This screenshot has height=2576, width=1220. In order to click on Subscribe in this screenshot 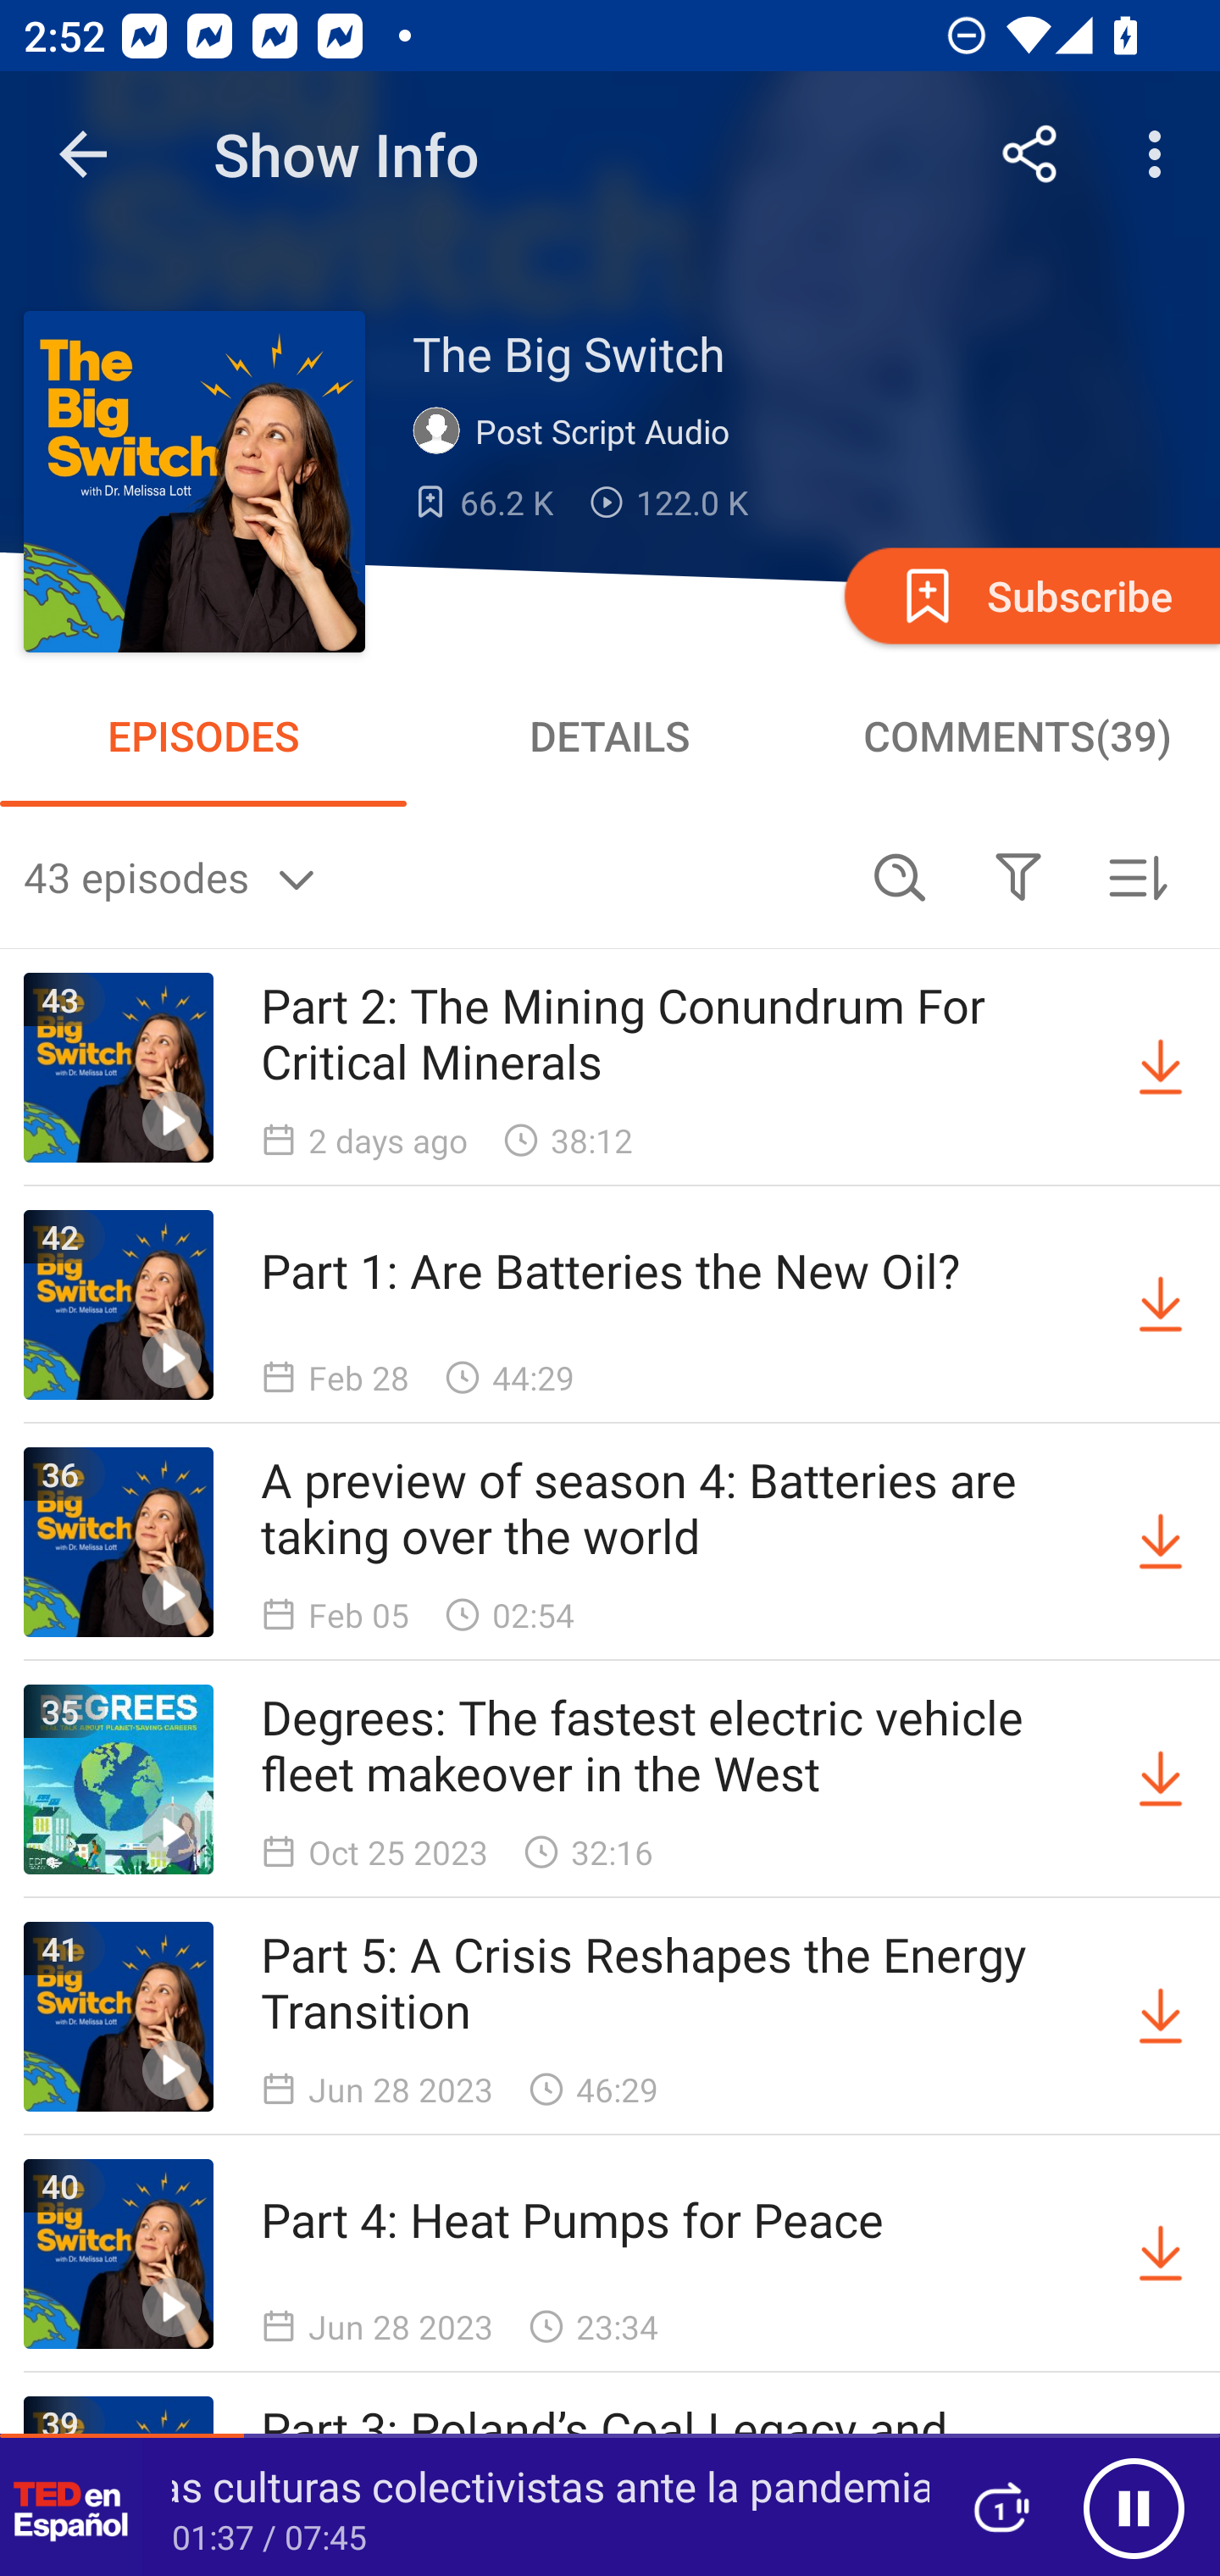, I will do `click(1029, 595)`.